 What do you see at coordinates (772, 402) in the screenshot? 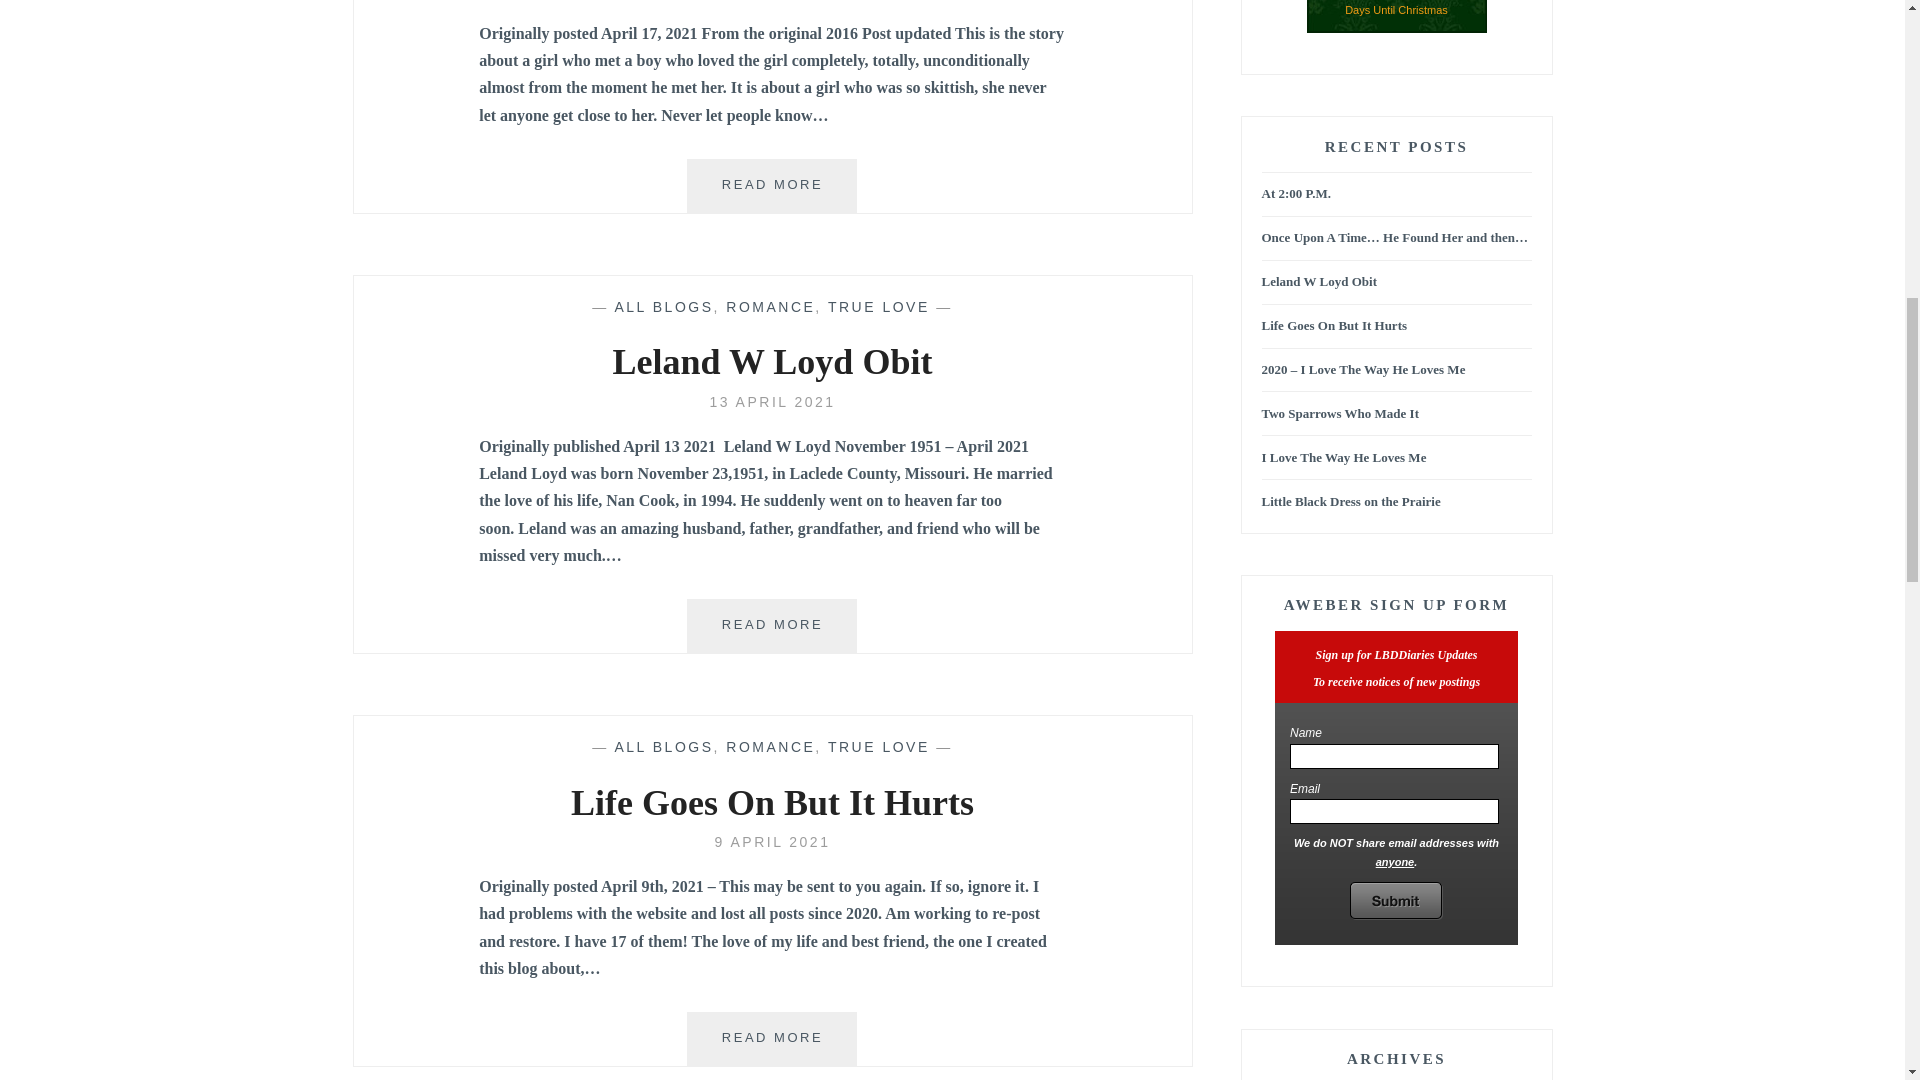
I see `ROMANCE` at bounding box center [772, 402].